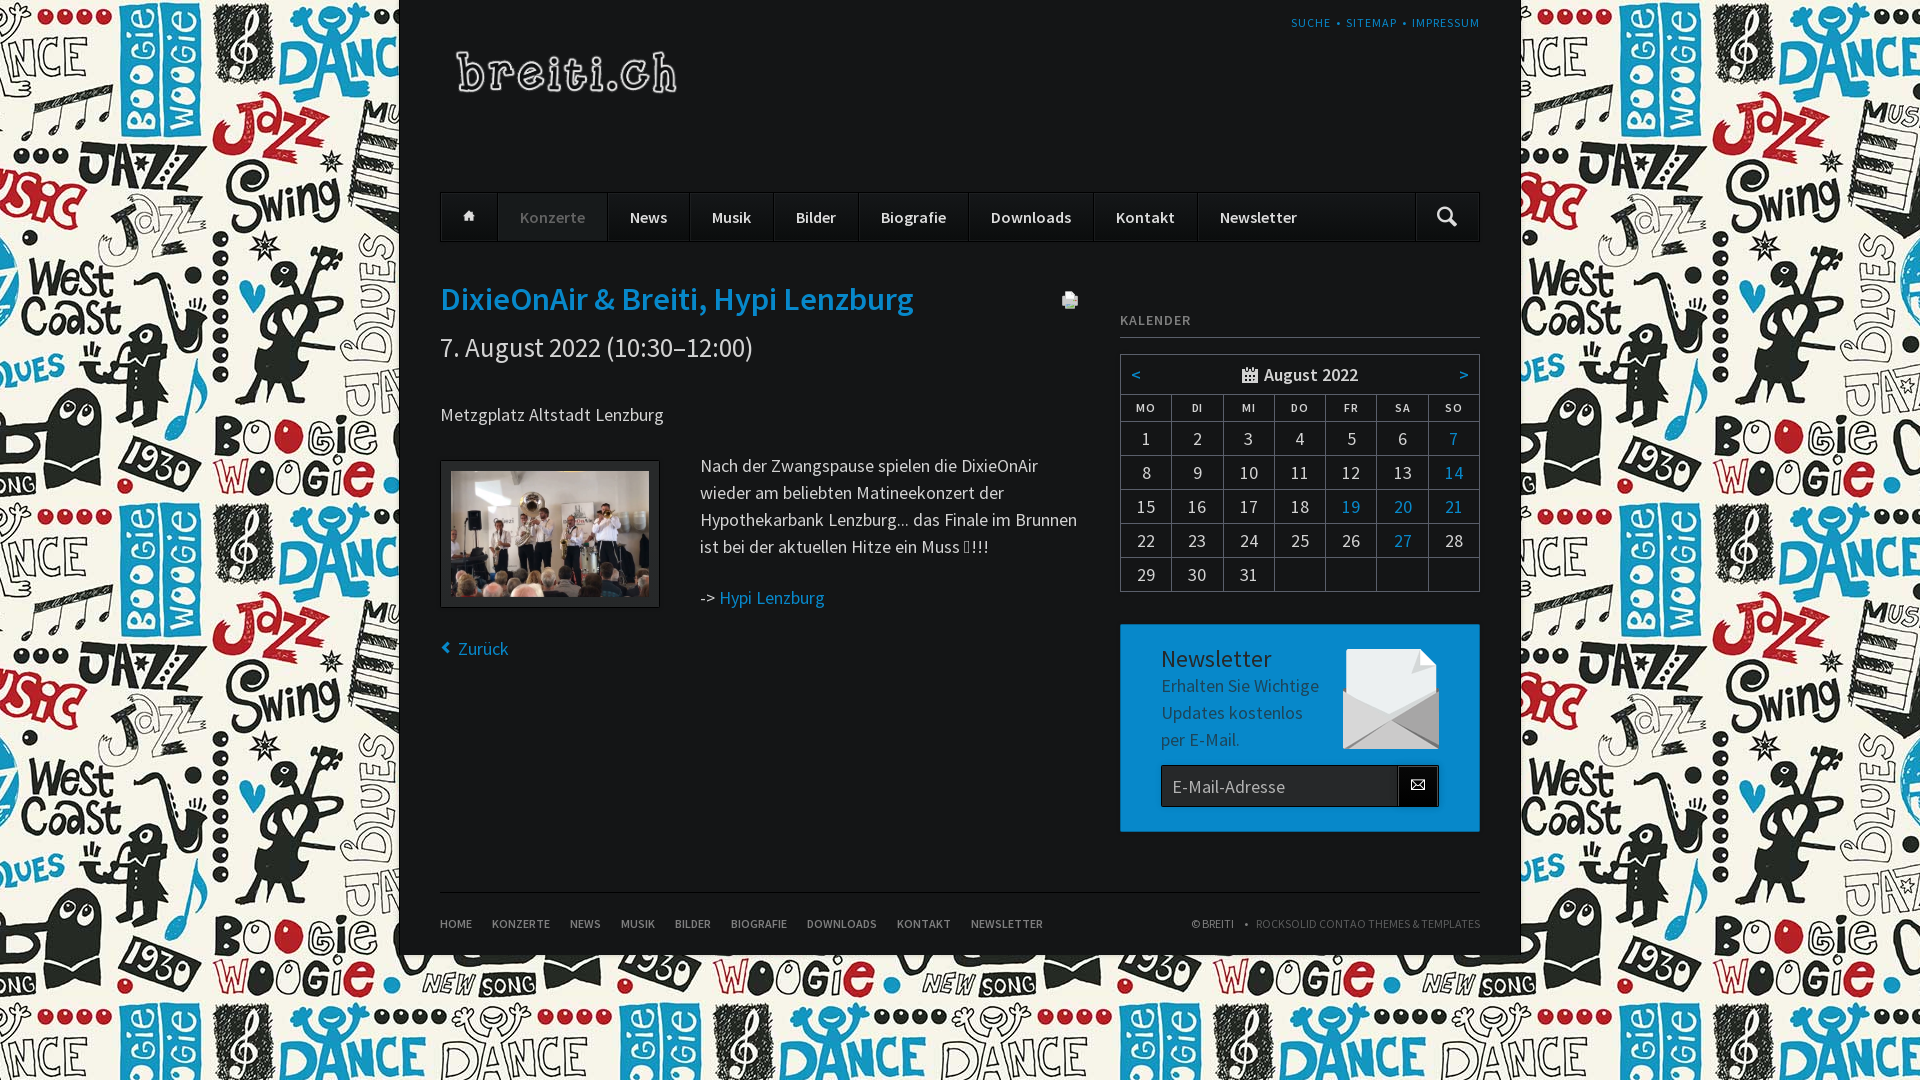  Describe the element at coordinates (1454, 506) in the screenshot. I see `21` at that location.